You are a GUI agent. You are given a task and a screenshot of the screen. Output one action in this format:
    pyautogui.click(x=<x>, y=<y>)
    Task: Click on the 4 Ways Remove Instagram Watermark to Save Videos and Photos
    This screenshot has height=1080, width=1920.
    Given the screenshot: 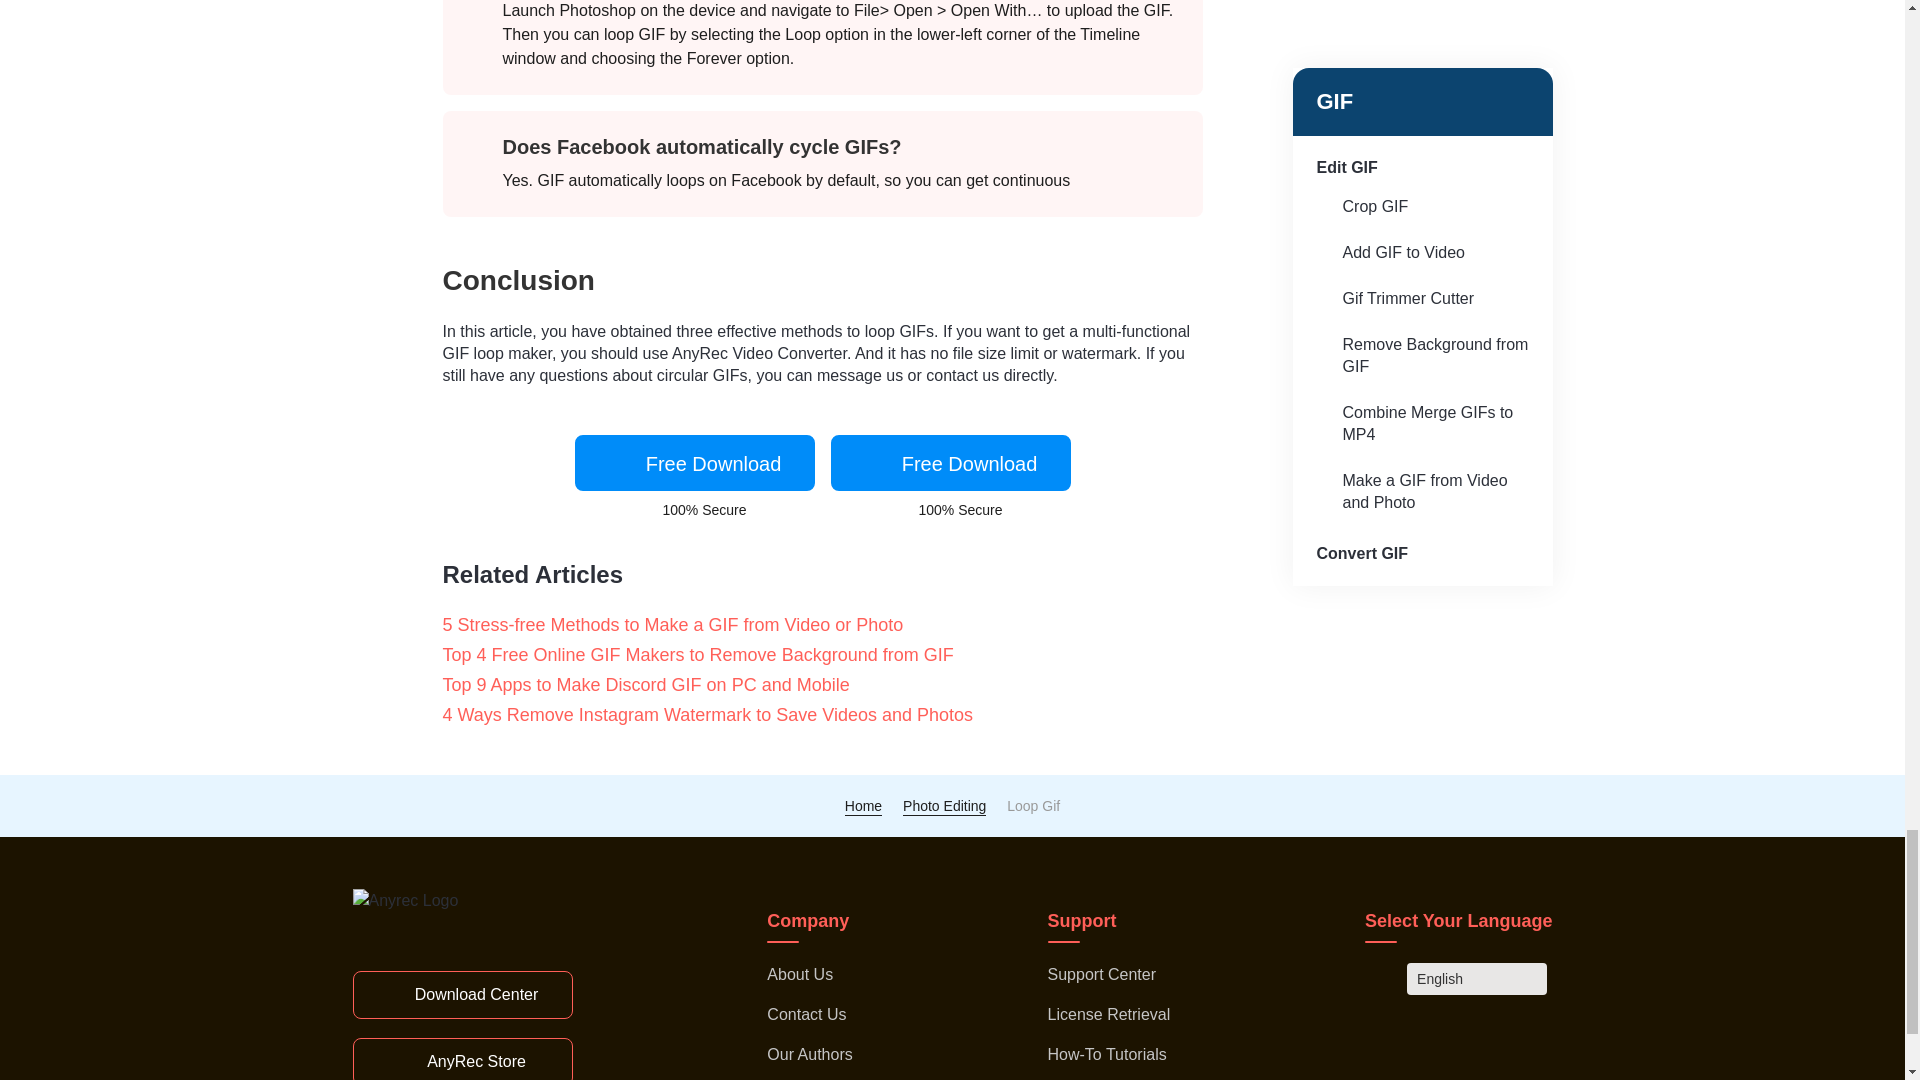 What is the action you would take?
    pyautogui.click(x=727, y=714)
    